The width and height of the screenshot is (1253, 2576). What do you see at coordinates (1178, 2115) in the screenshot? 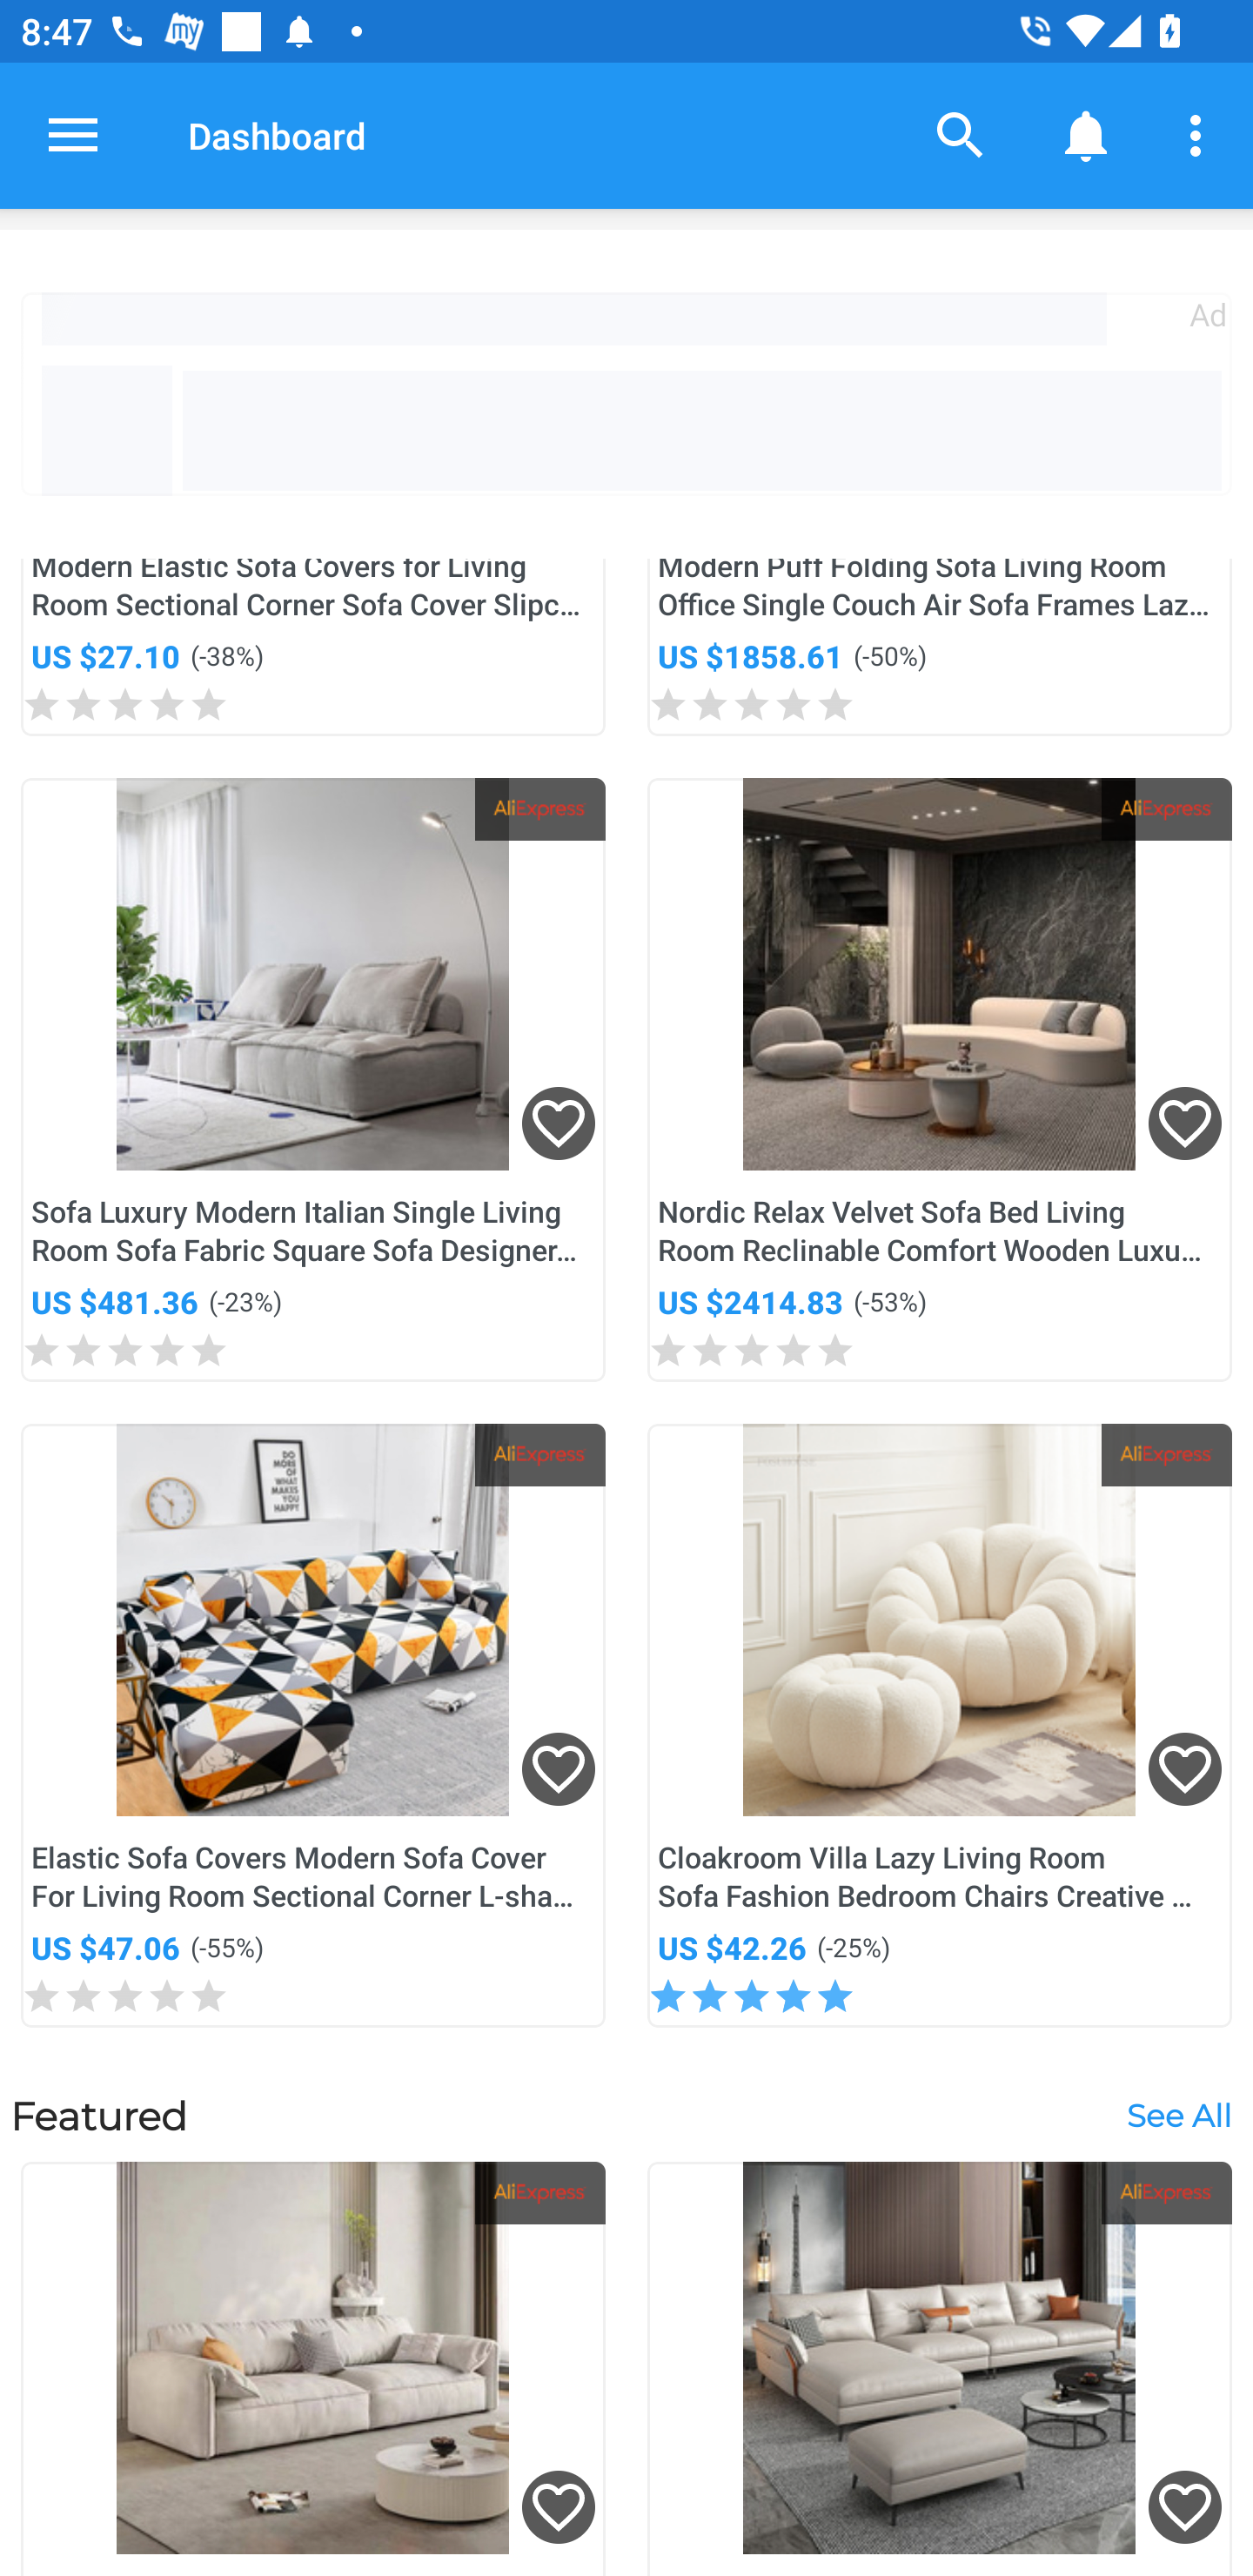
I see `See All` at bounding box center [1178, 2115].